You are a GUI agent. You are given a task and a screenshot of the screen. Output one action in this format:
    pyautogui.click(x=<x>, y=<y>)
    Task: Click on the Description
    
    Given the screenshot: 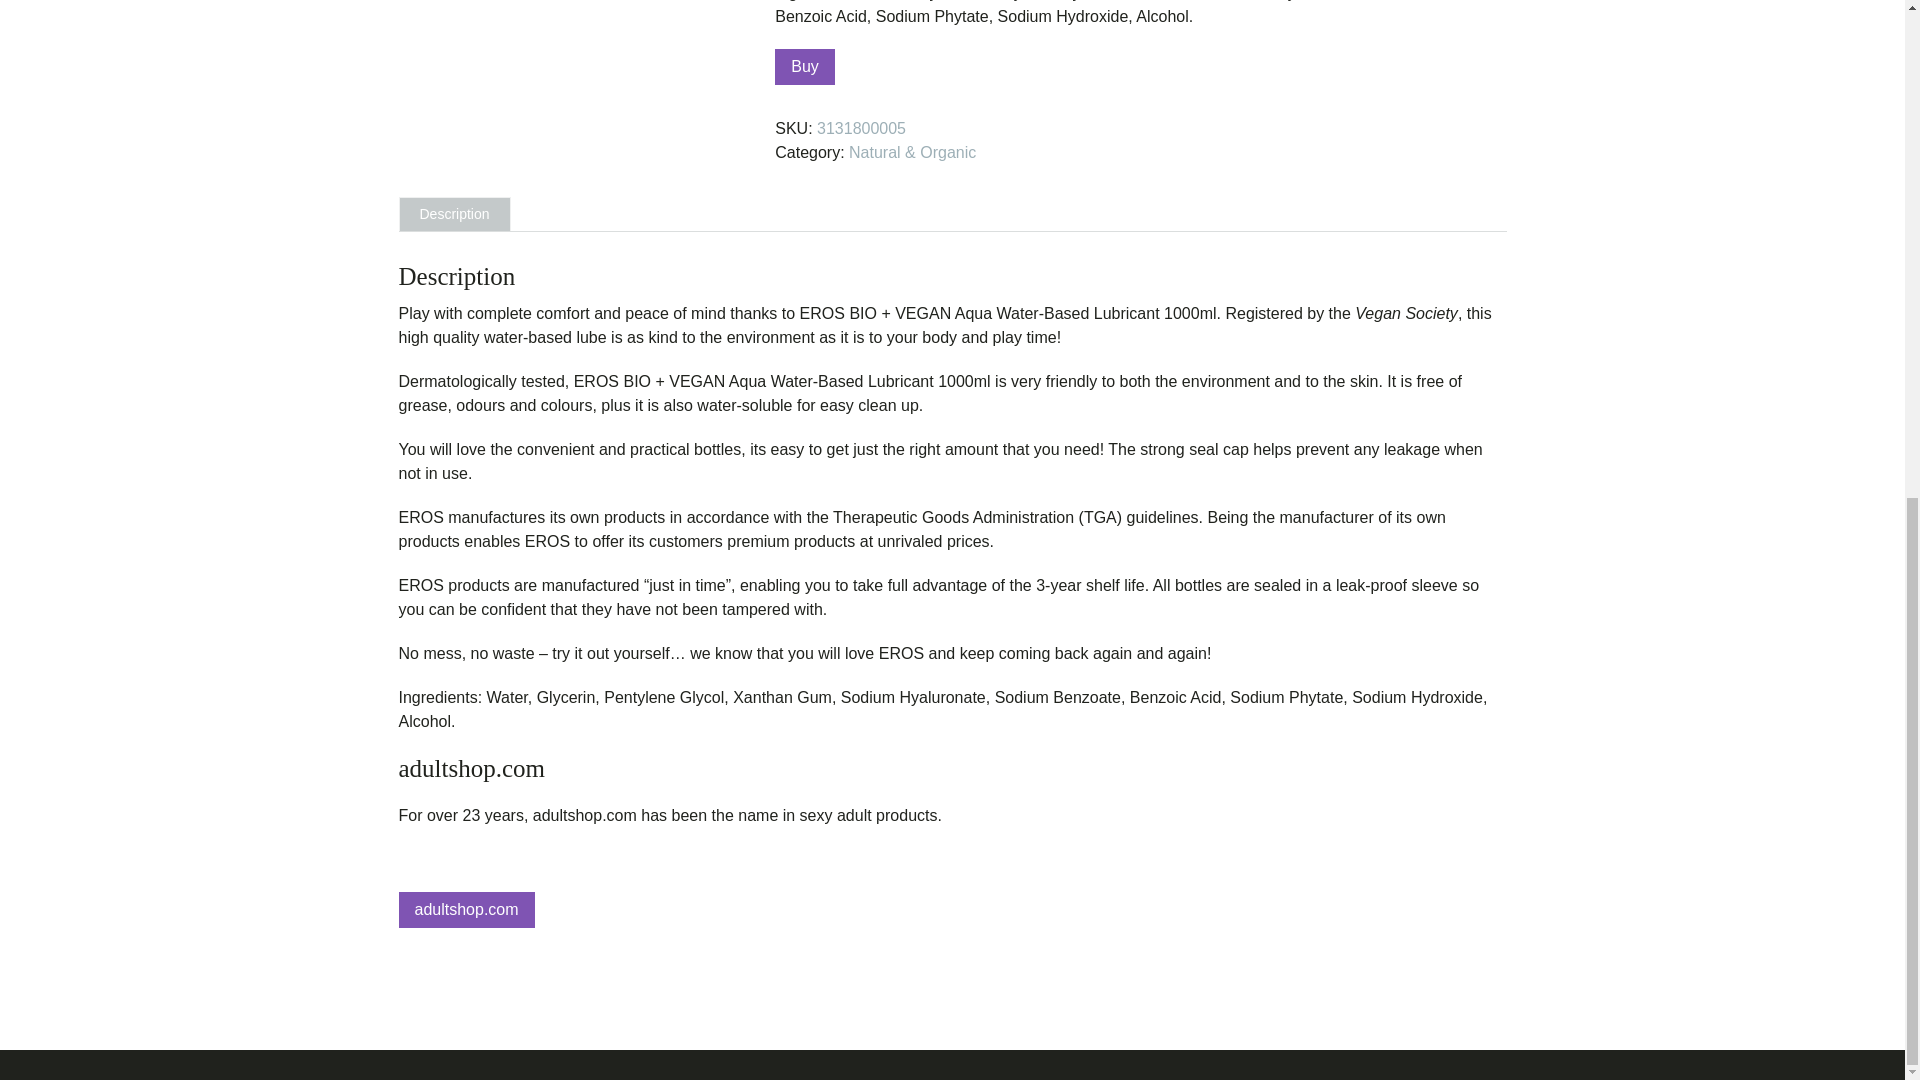 What is the action you would take?
    pyautogui.click(x=454, y=214)
    